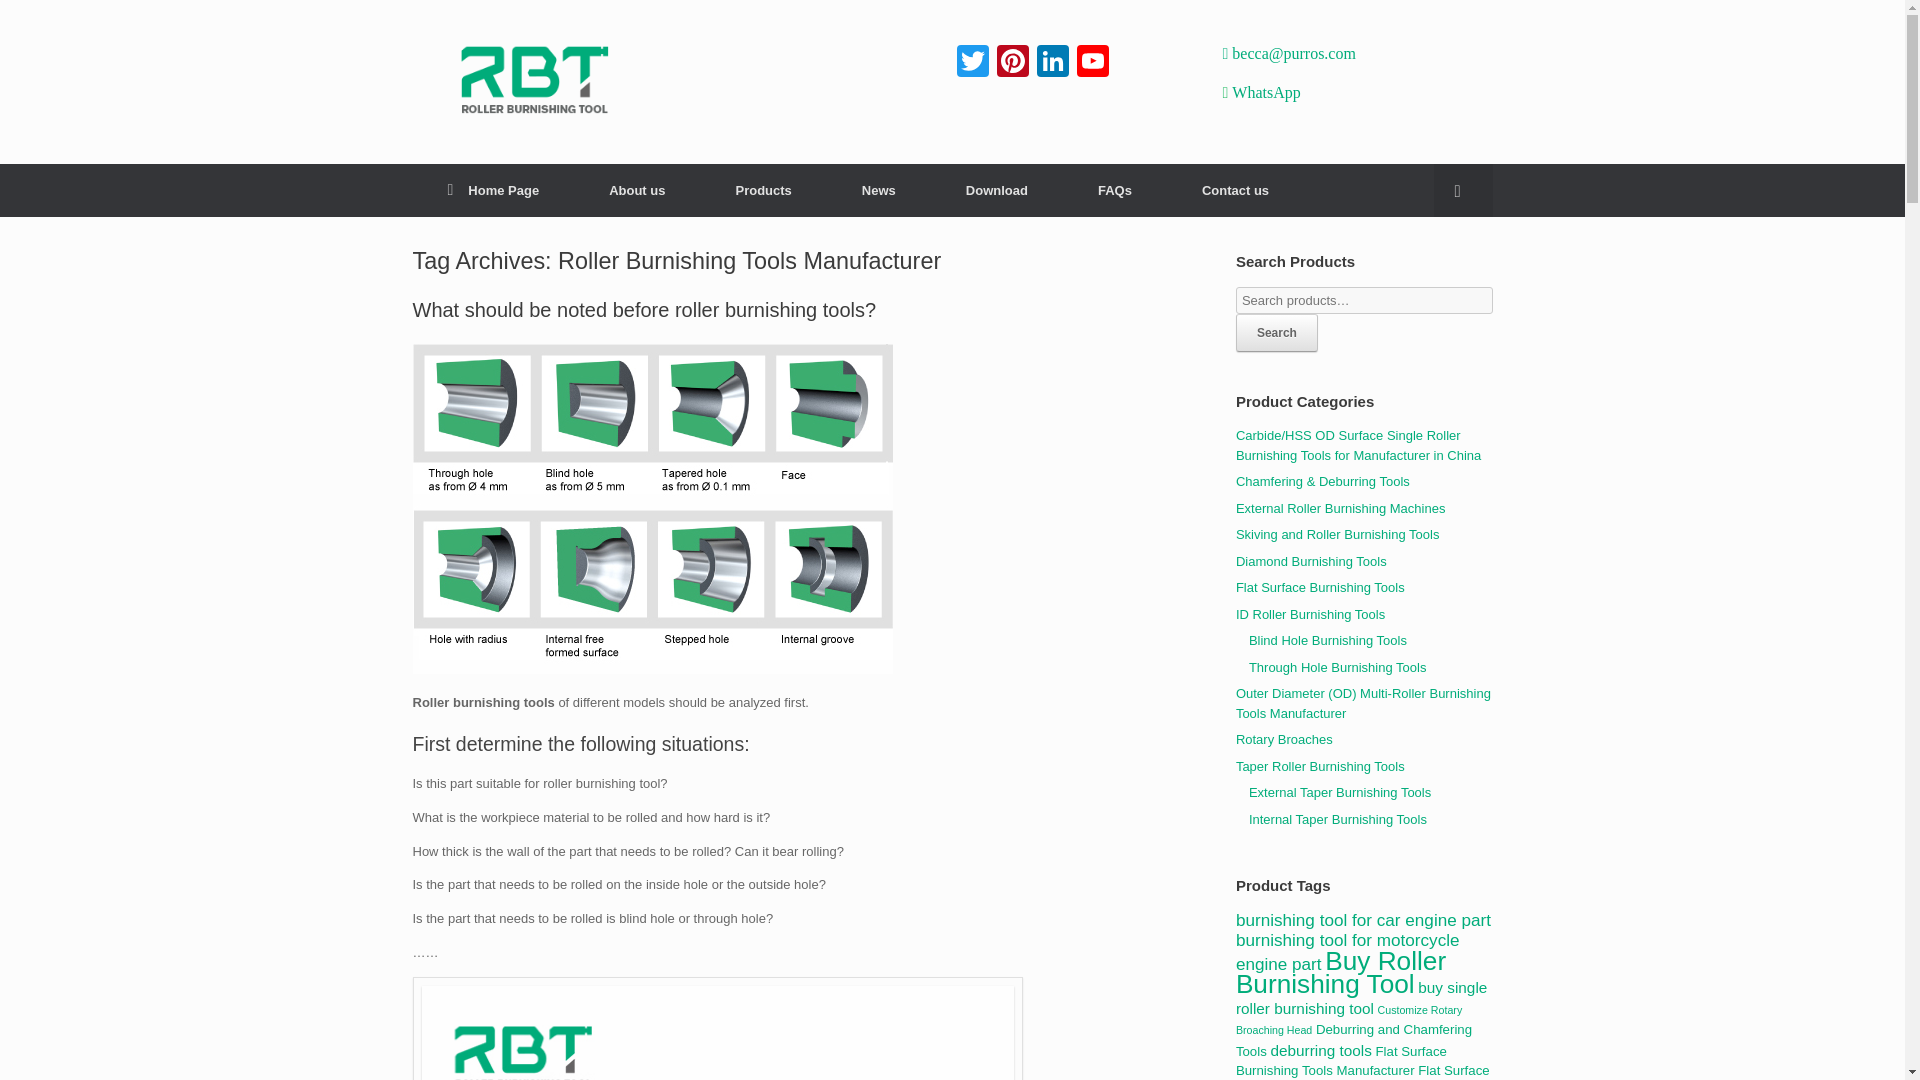  Describe the element at coordinates (1012, 64) in the screenshot. I see `Pinterest` at that location.